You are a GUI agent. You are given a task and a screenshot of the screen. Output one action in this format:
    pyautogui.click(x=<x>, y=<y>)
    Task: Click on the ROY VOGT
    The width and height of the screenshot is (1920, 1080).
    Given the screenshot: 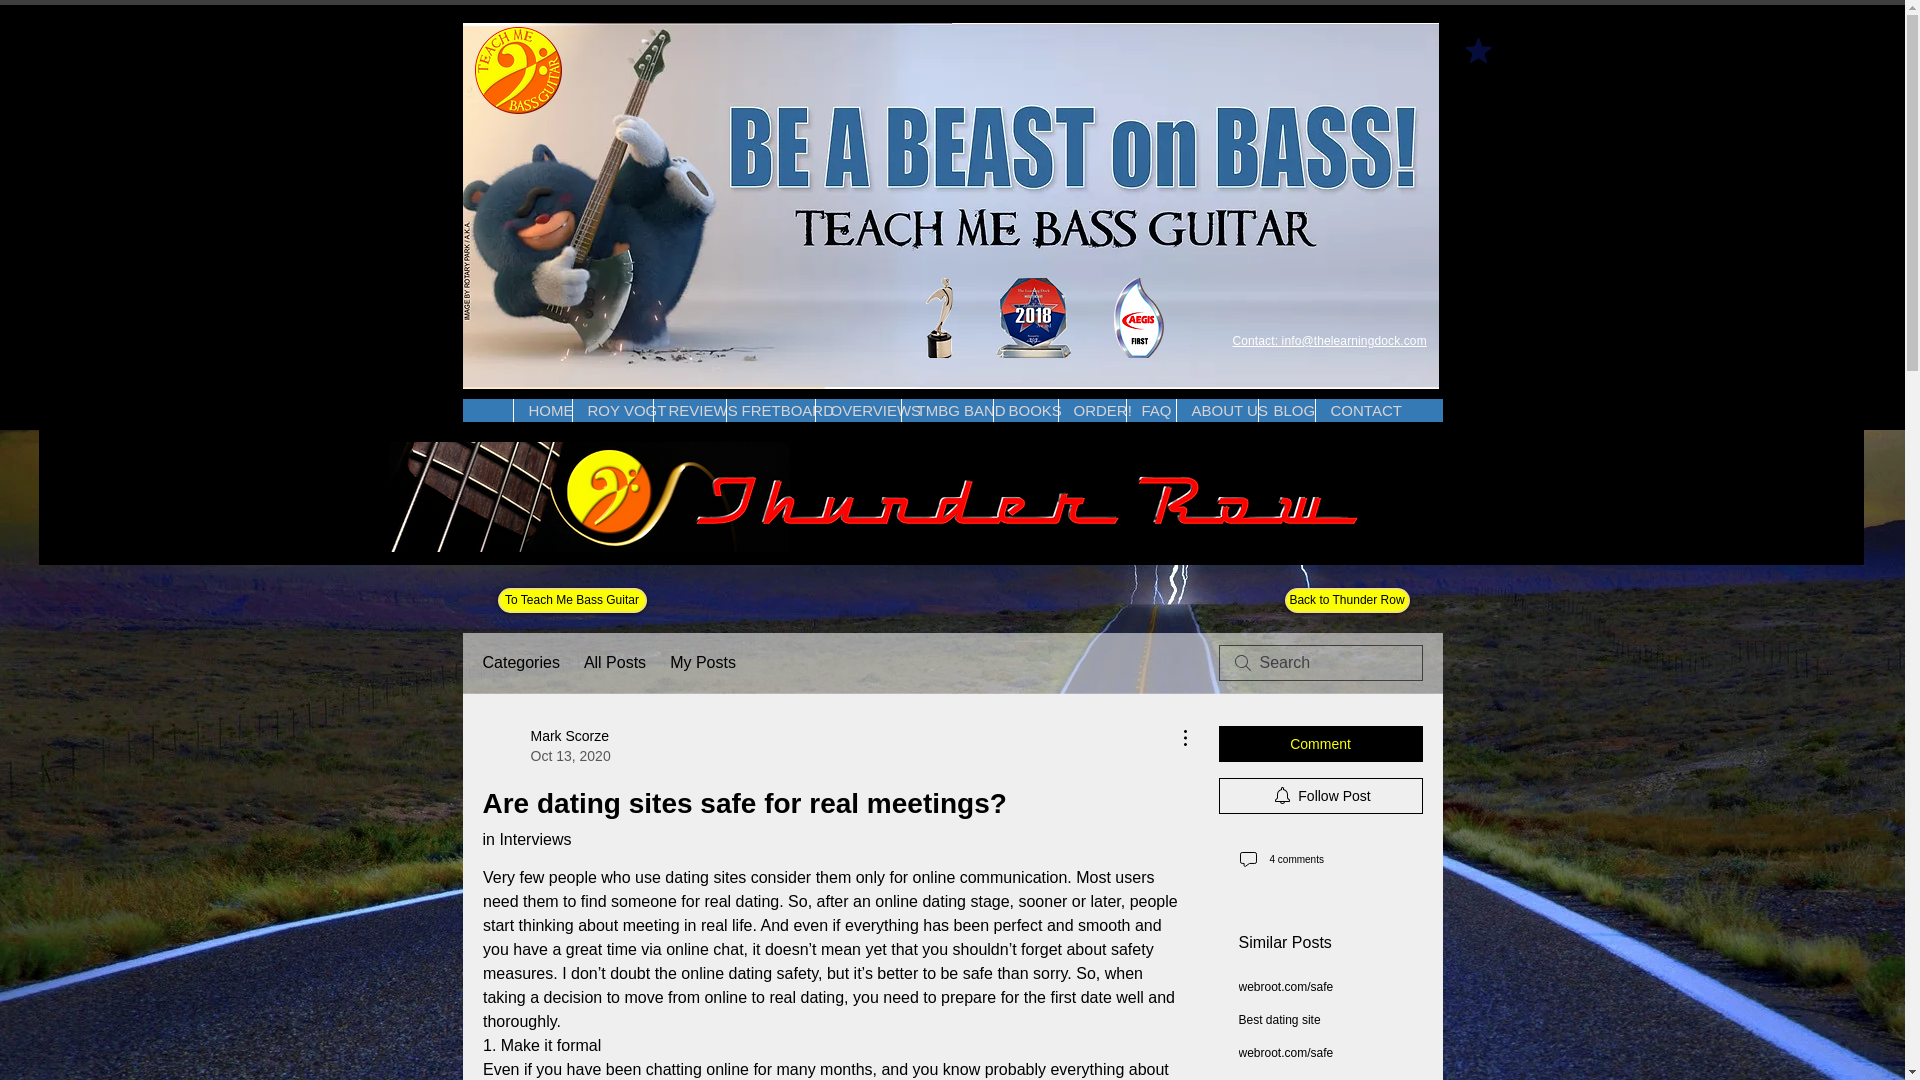 What is the action you would take?
    pyautogui.click(x=612, y=410)
    